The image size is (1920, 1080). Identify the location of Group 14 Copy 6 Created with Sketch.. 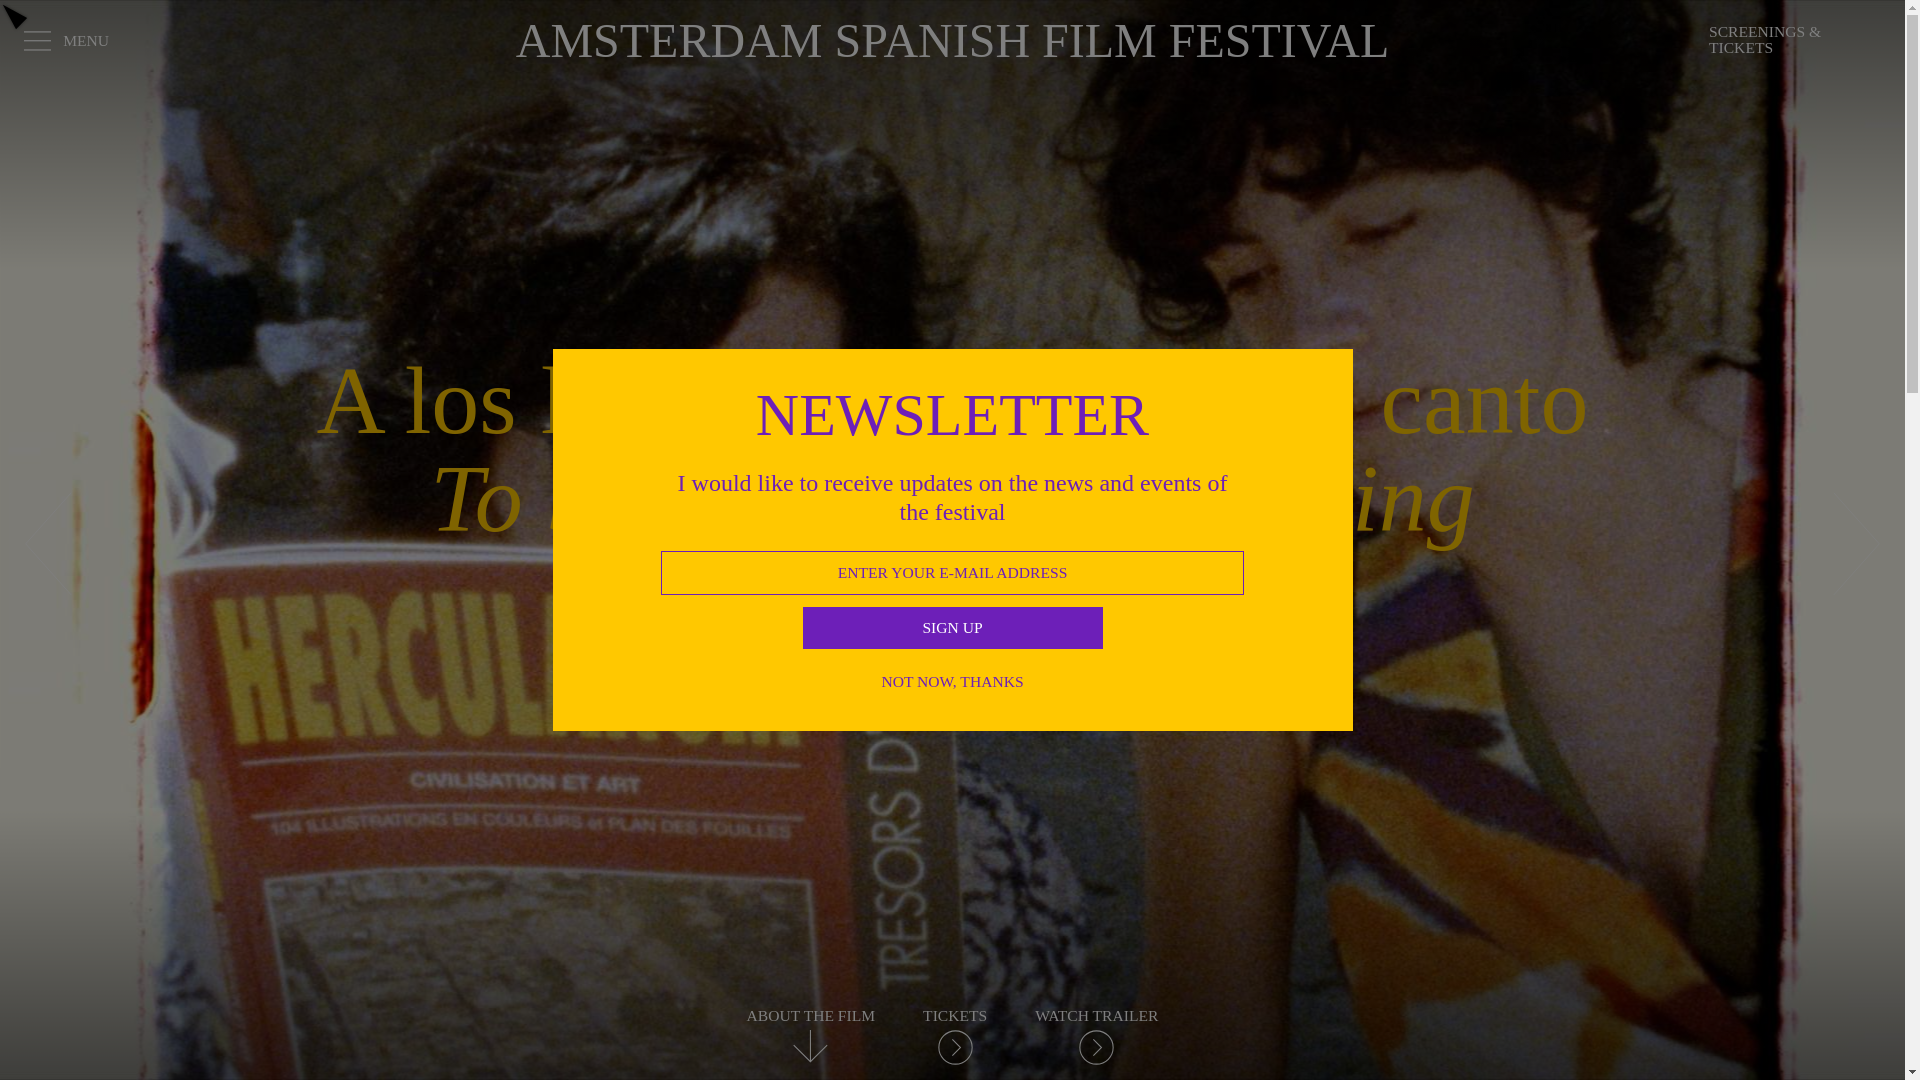
(48, 544).